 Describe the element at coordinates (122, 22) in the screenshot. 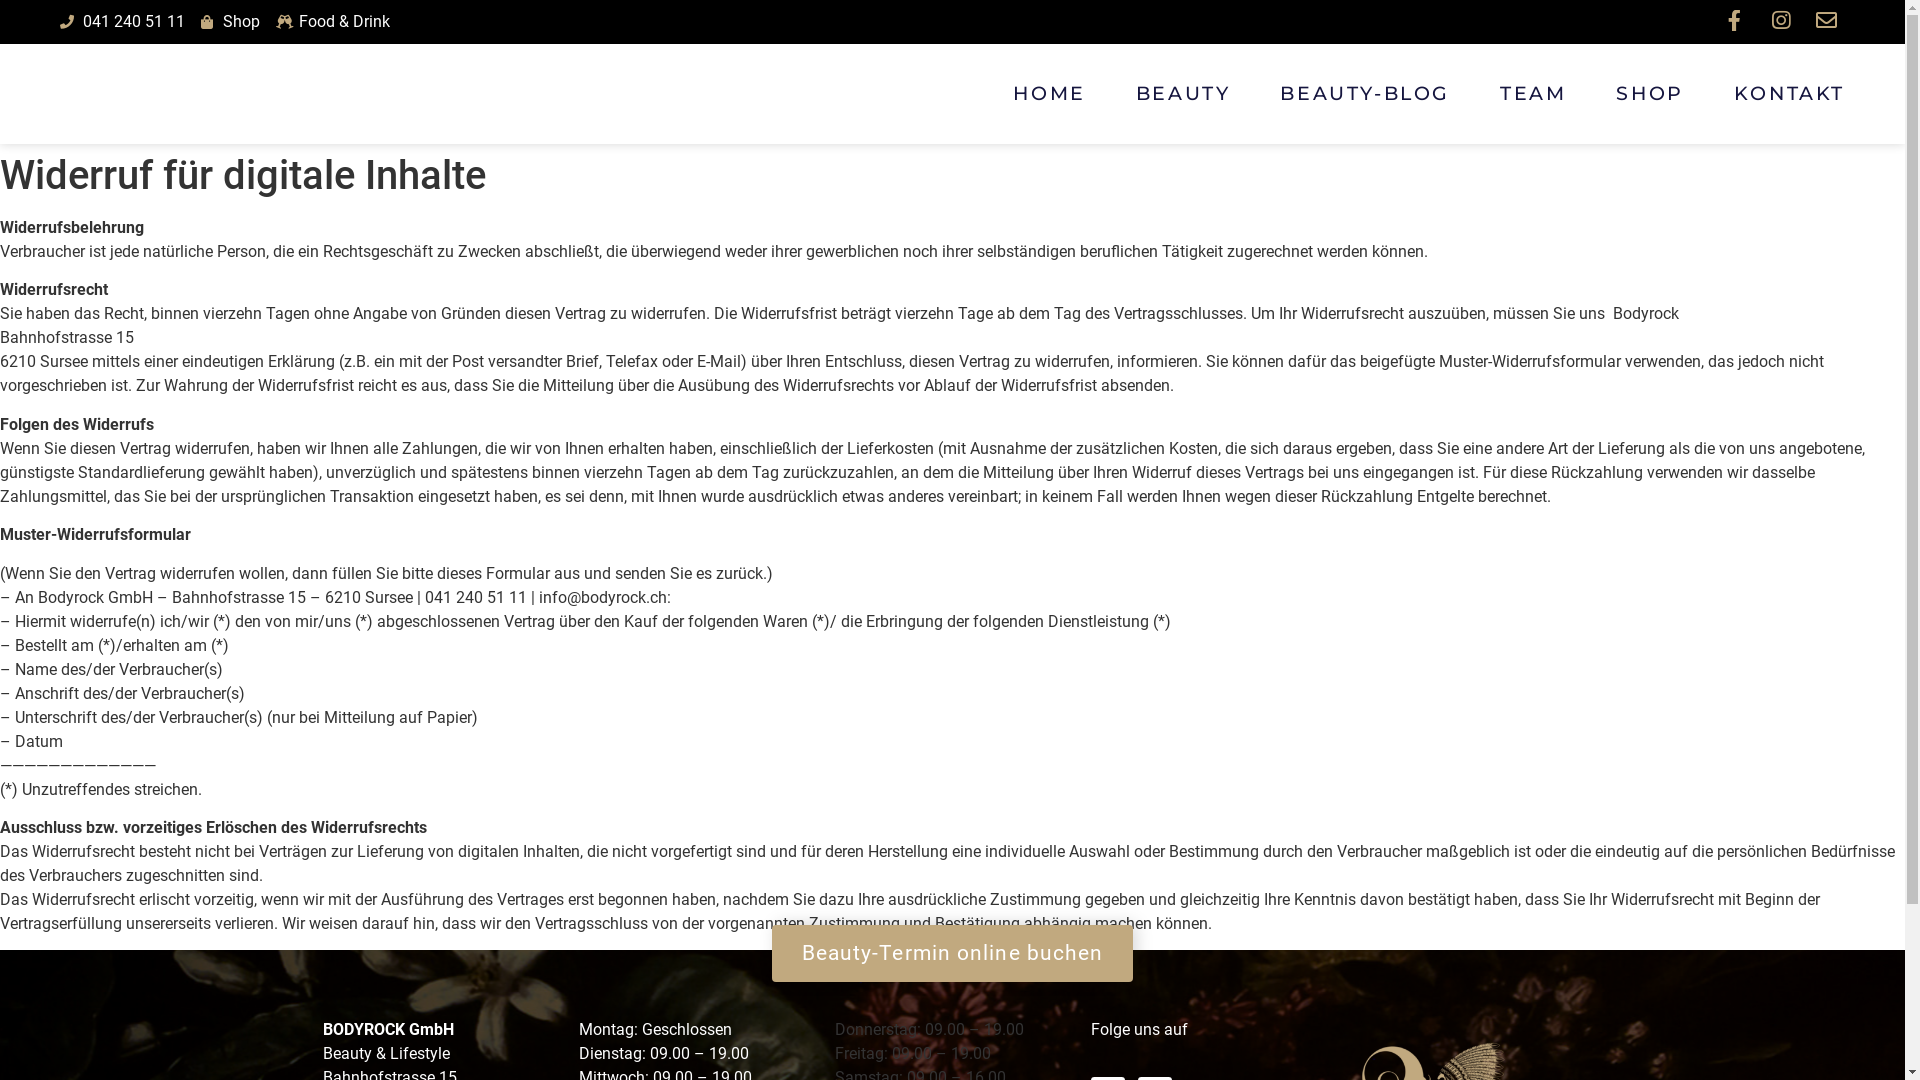

I see `041 240 51 11` at that location.